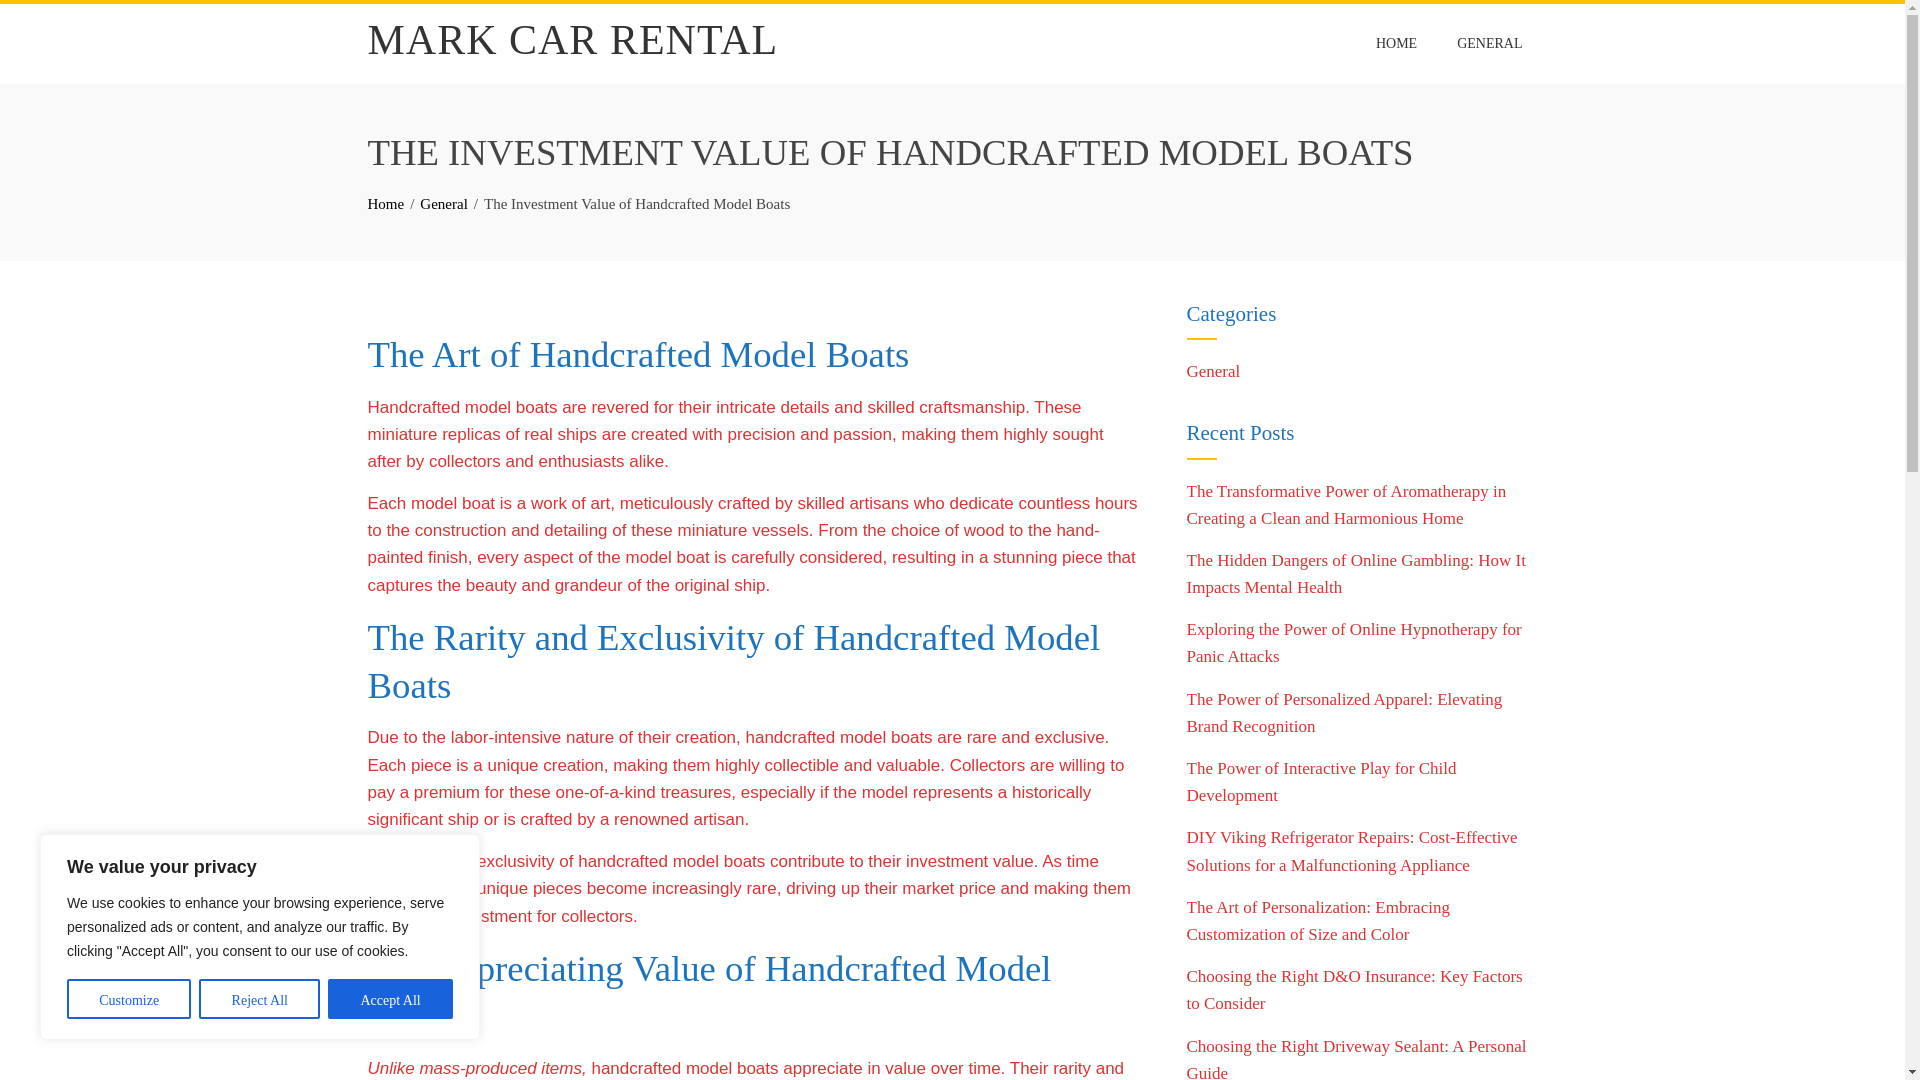 This screenshot has width=1920, height=1080. Describe the element at coordinates (1320, 782) in the screenshot. I see `The Power of Interactive Play for Child Development` at that location.